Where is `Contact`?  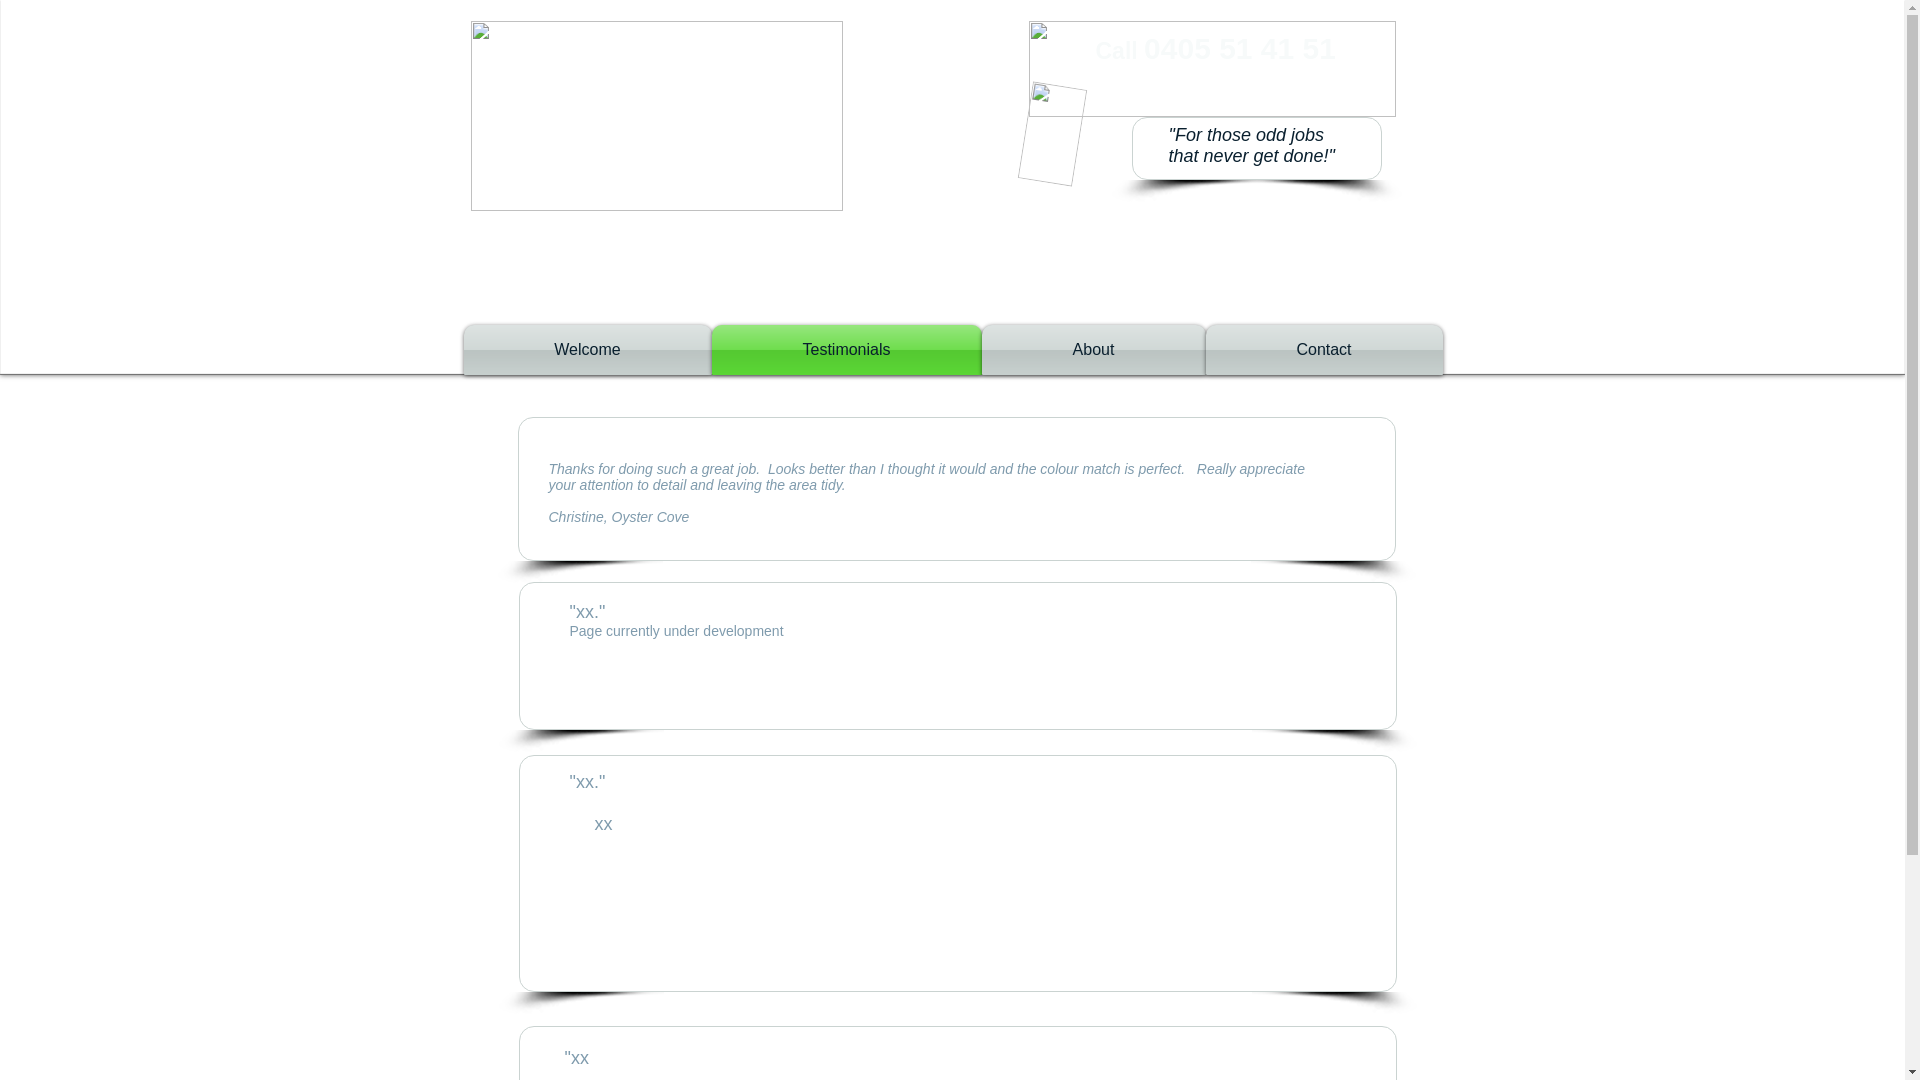
Contact is located at coordinates (1324, 350).